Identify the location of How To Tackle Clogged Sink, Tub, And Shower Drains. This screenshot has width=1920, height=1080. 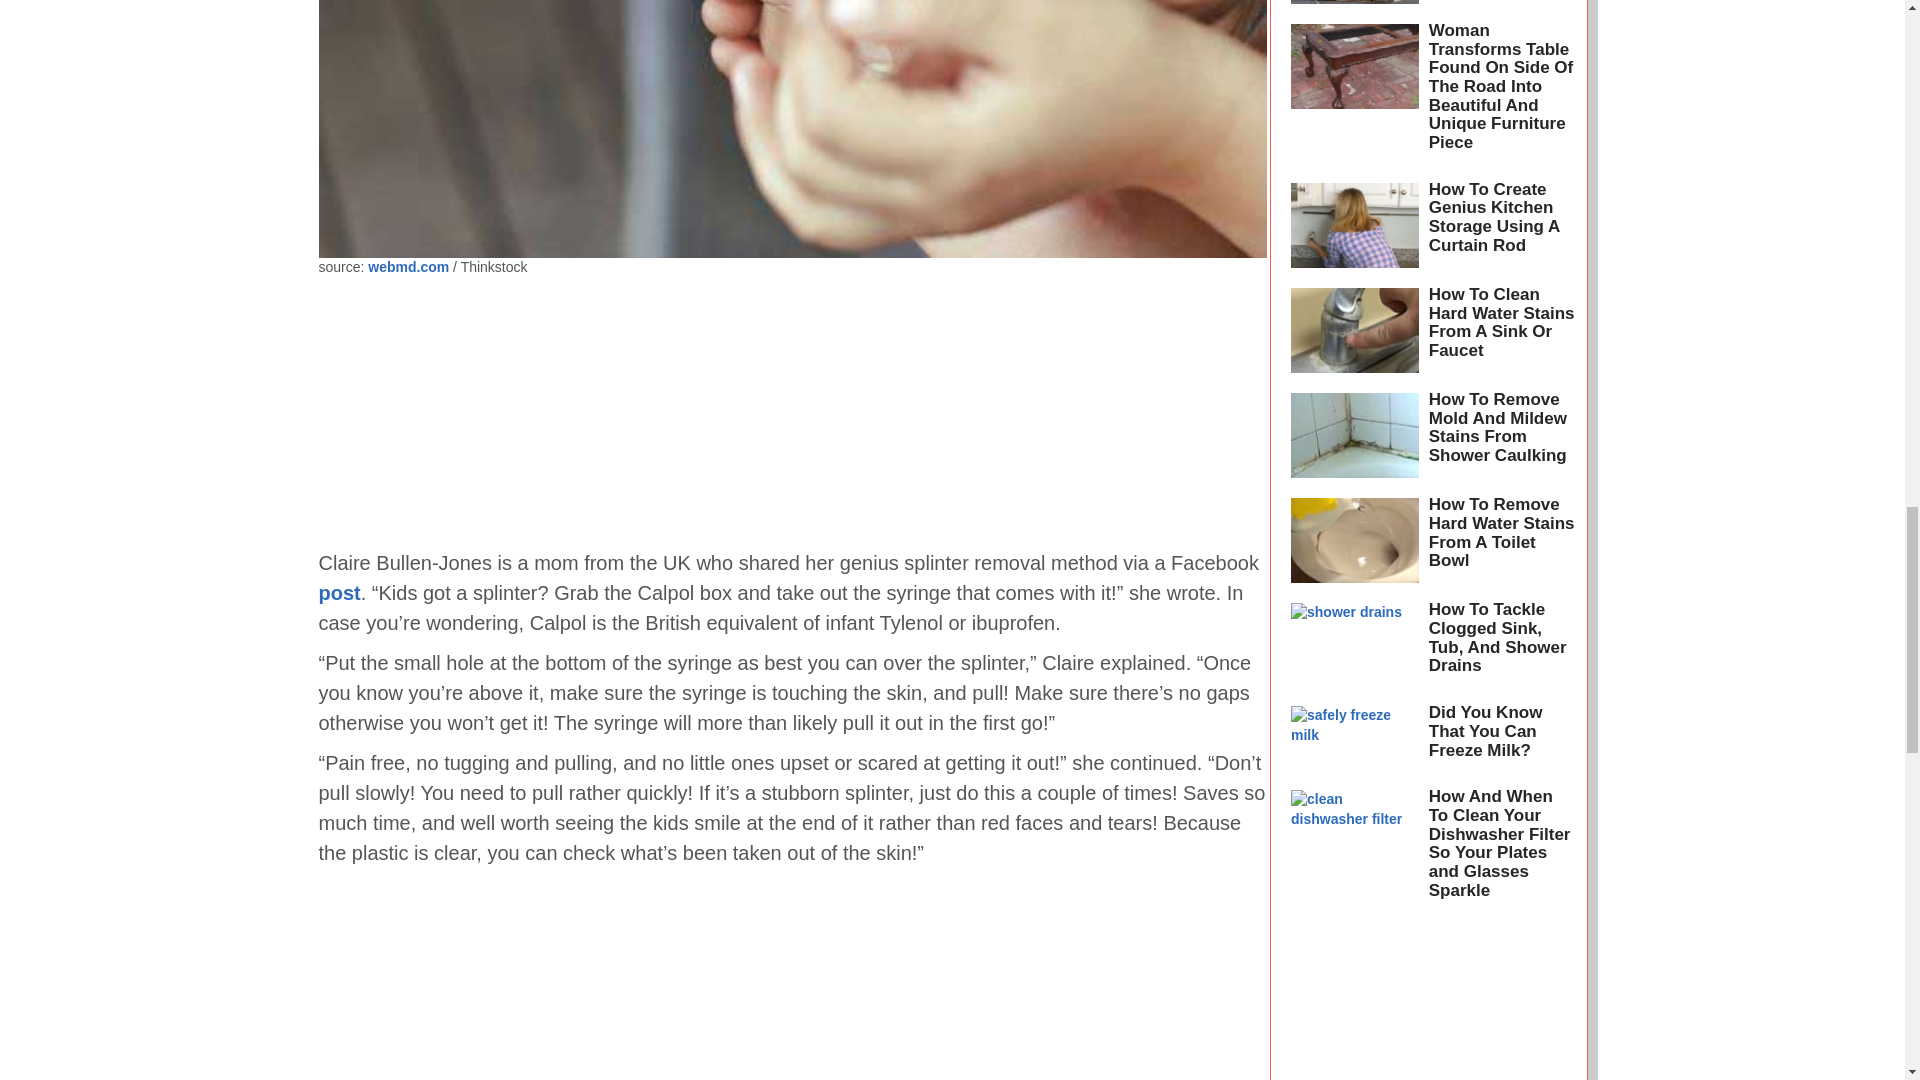
(1497, 638).